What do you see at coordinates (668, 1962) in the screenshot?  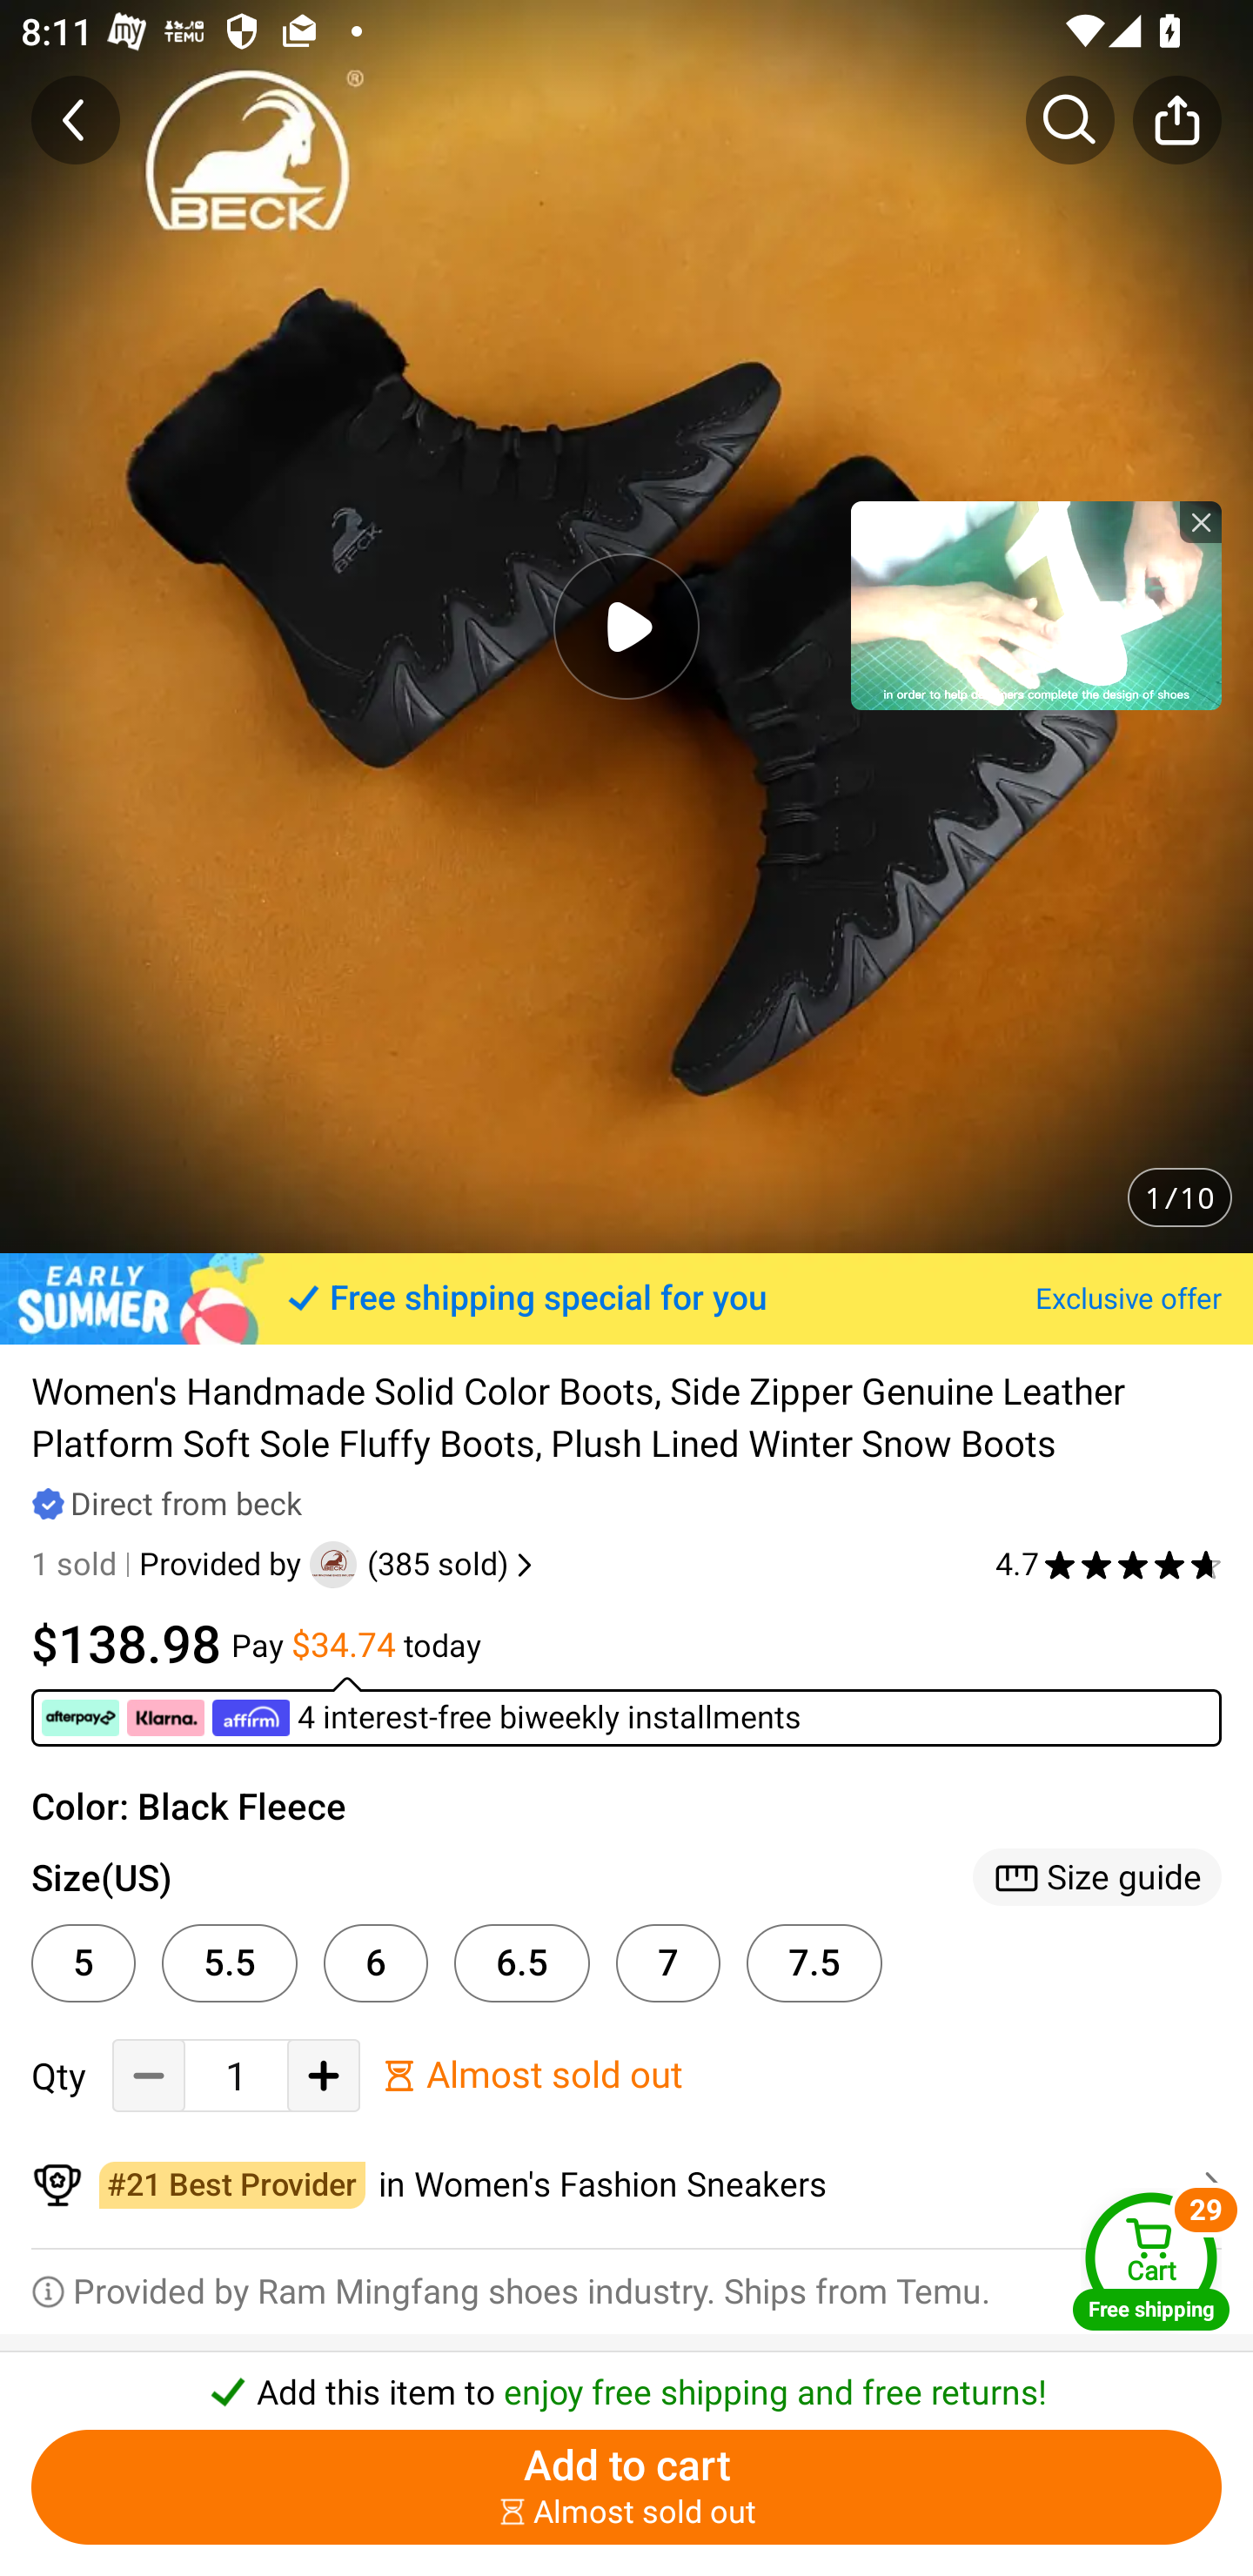 I see `7` at bounding box center [668, 1962].